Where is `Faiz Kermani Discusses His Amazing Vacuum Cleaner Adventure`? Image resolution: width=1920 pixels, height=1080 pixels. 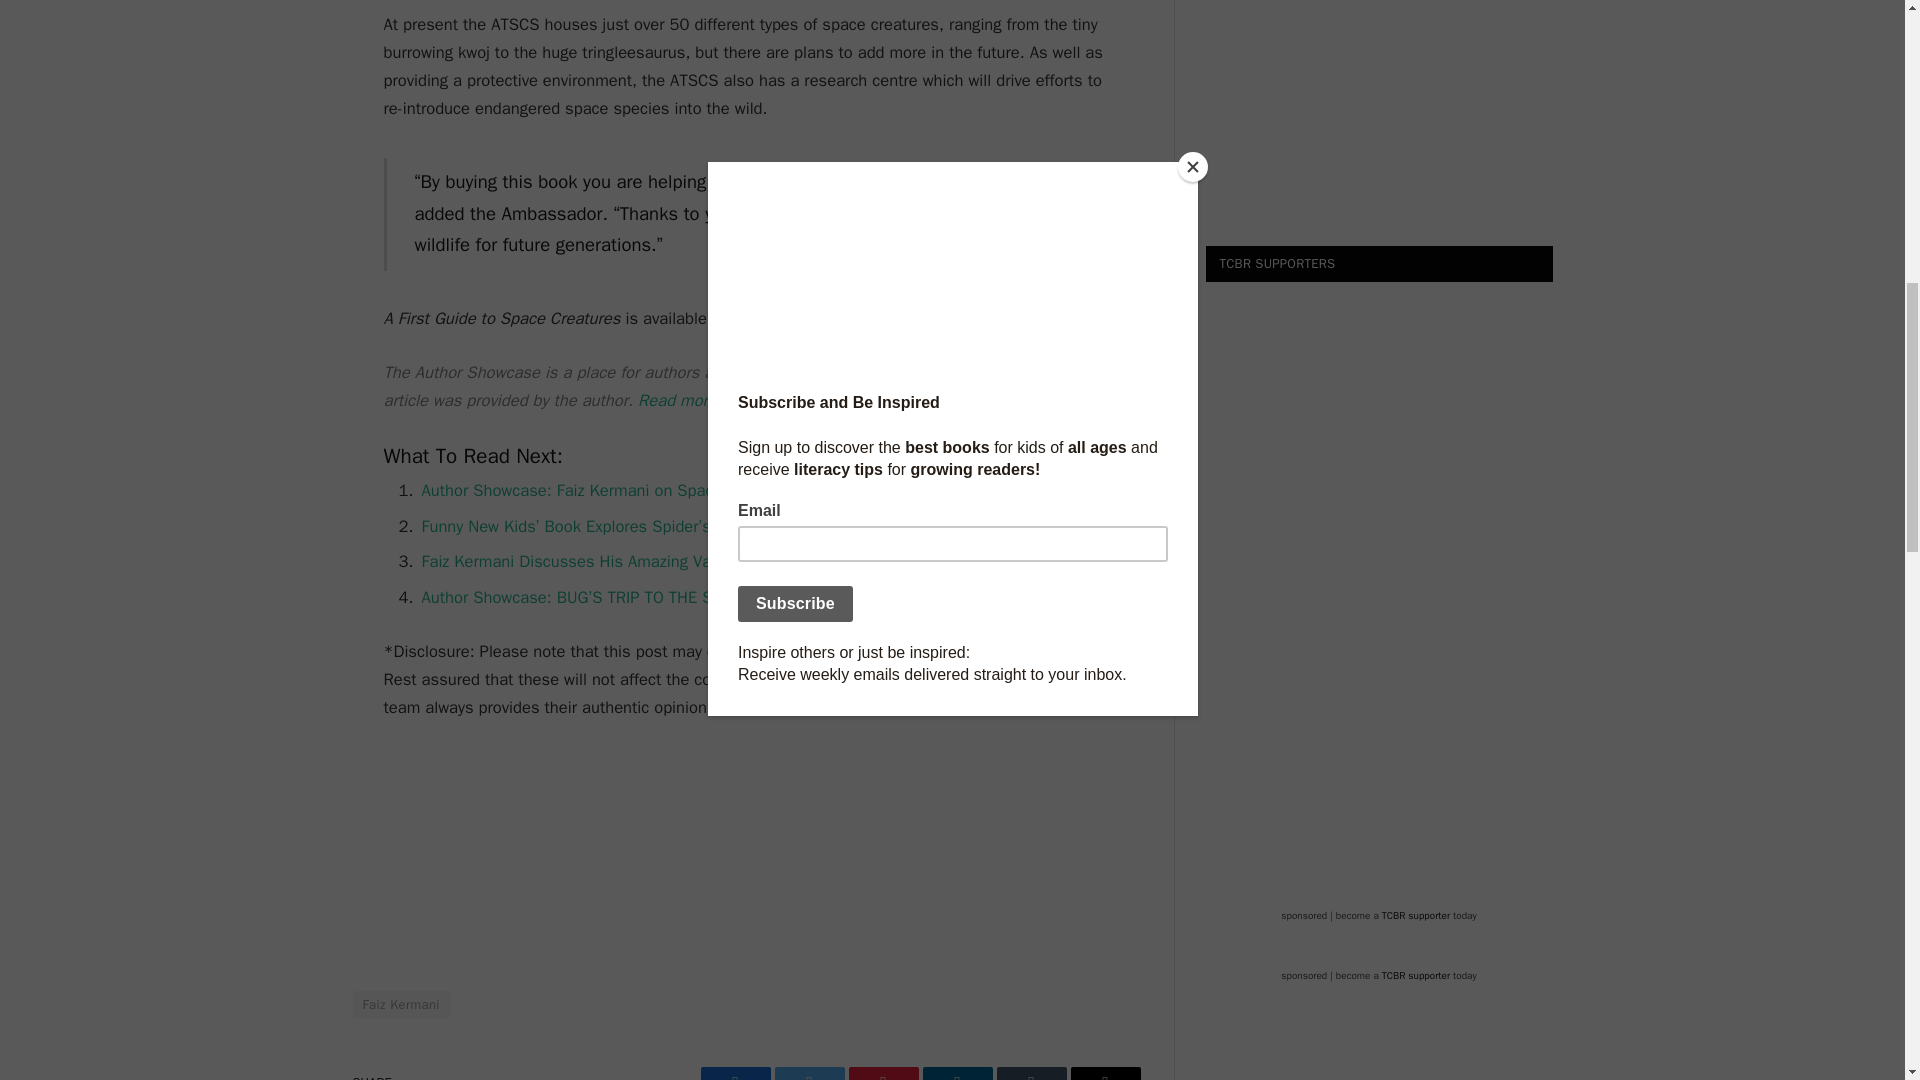
Faiz Kermani Discusses His Amazing Vacuum Cleaner Adventure is located at coordinates (654, 561).